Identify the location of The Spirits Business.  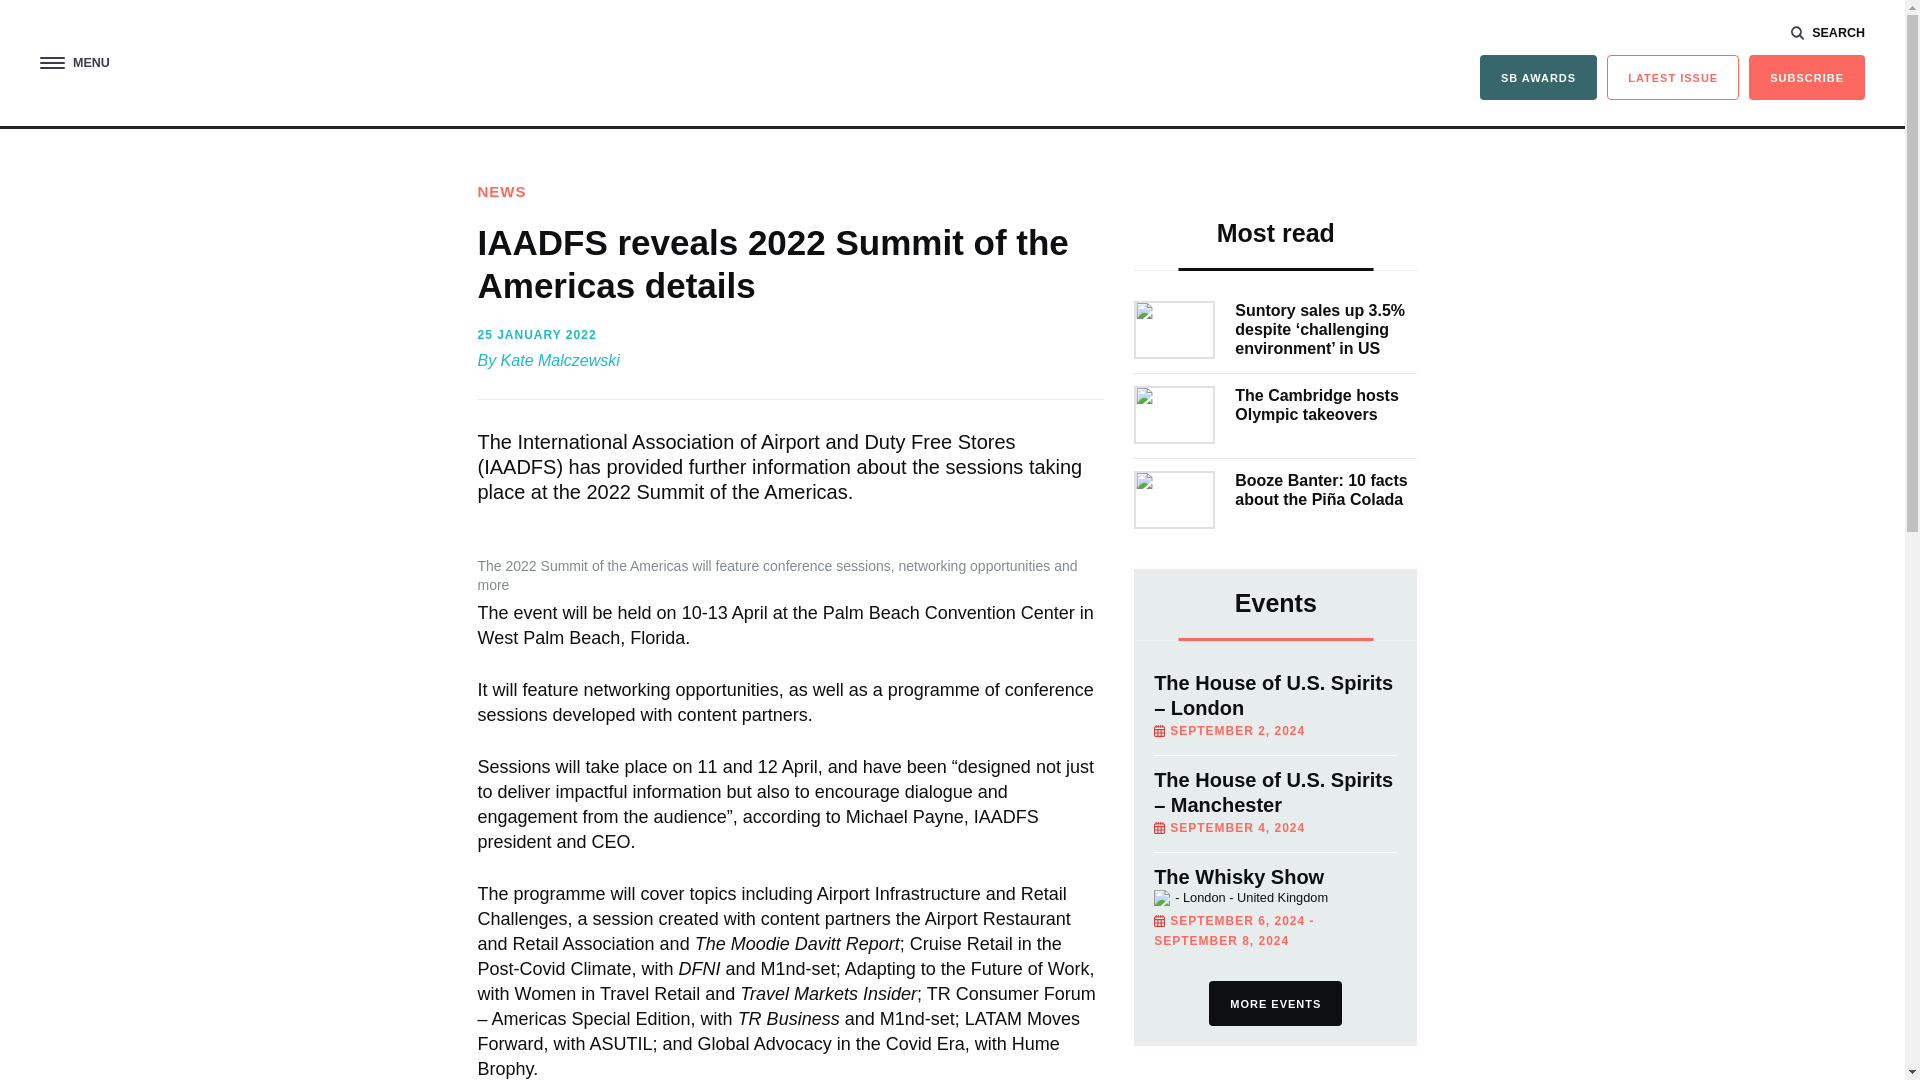
(951, 62).